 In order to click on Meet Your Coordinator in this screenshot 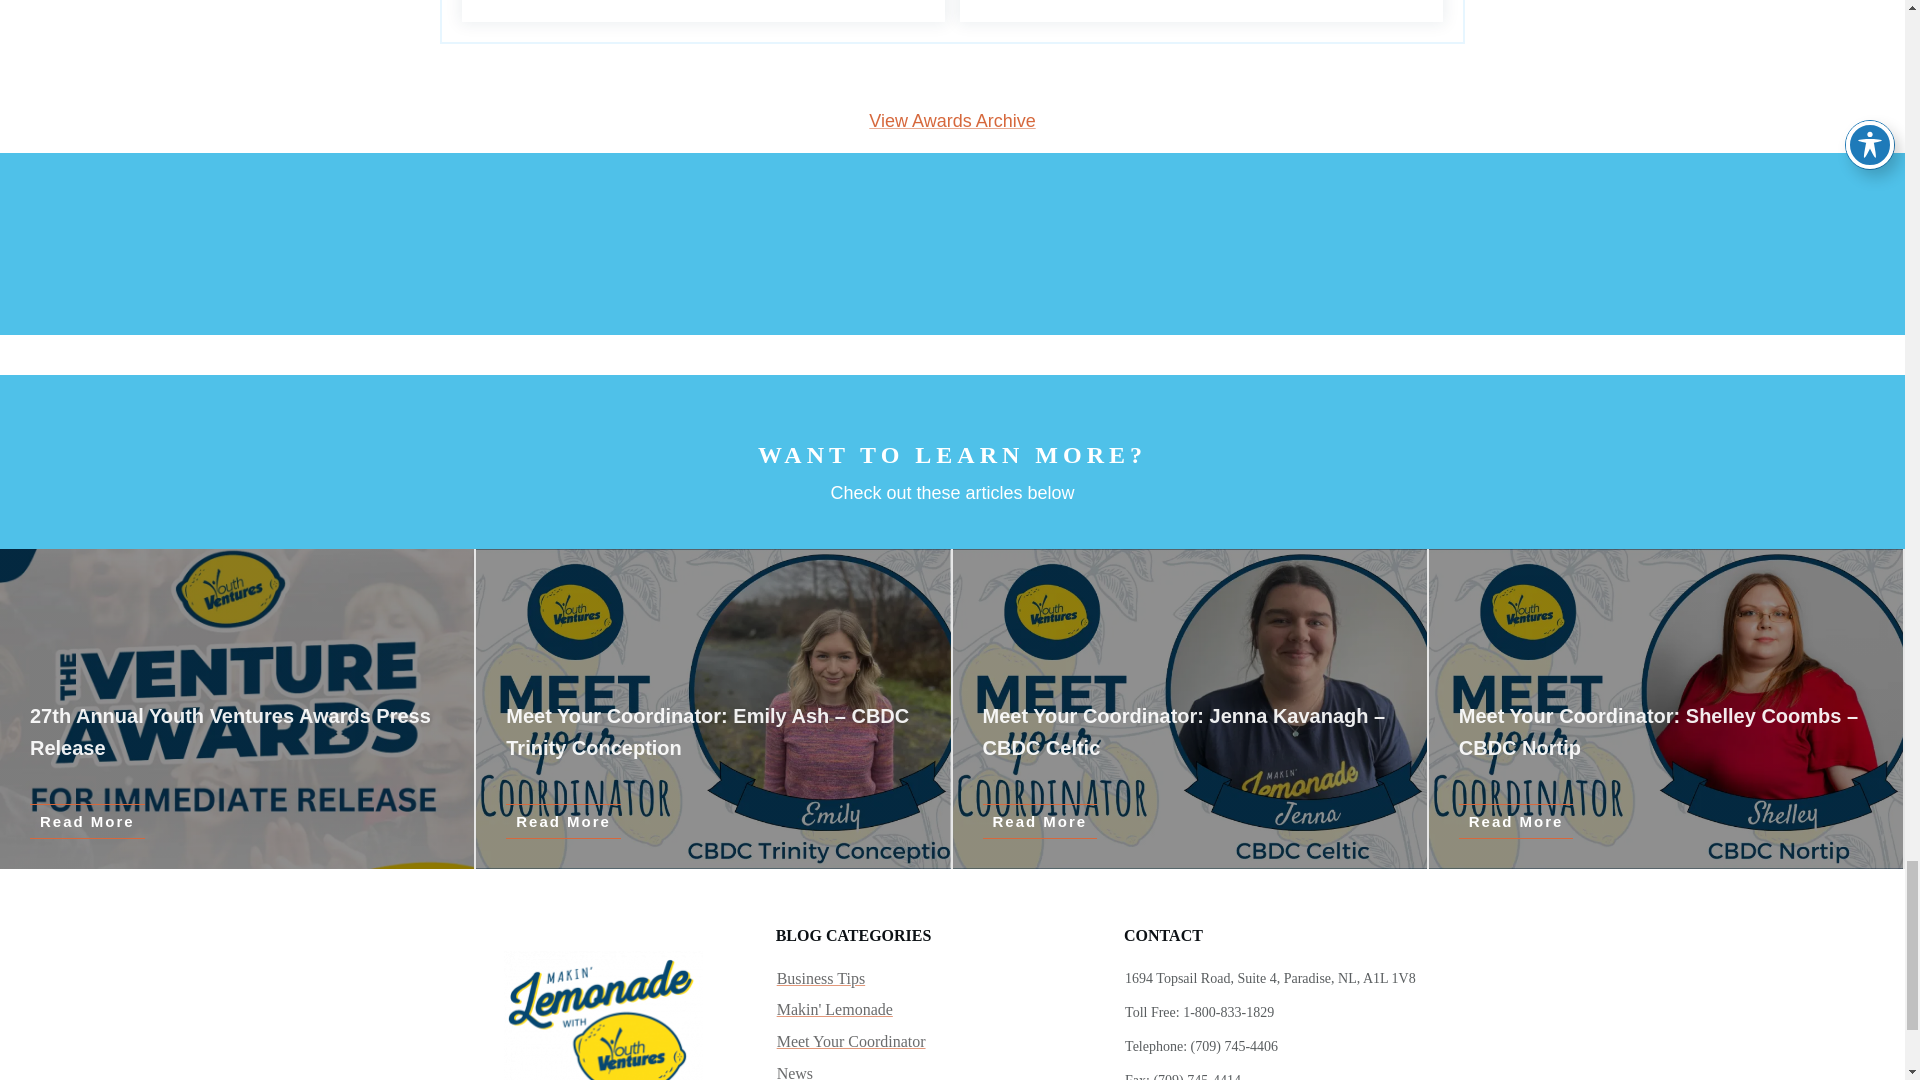, I will do `click(851, 1042)`.